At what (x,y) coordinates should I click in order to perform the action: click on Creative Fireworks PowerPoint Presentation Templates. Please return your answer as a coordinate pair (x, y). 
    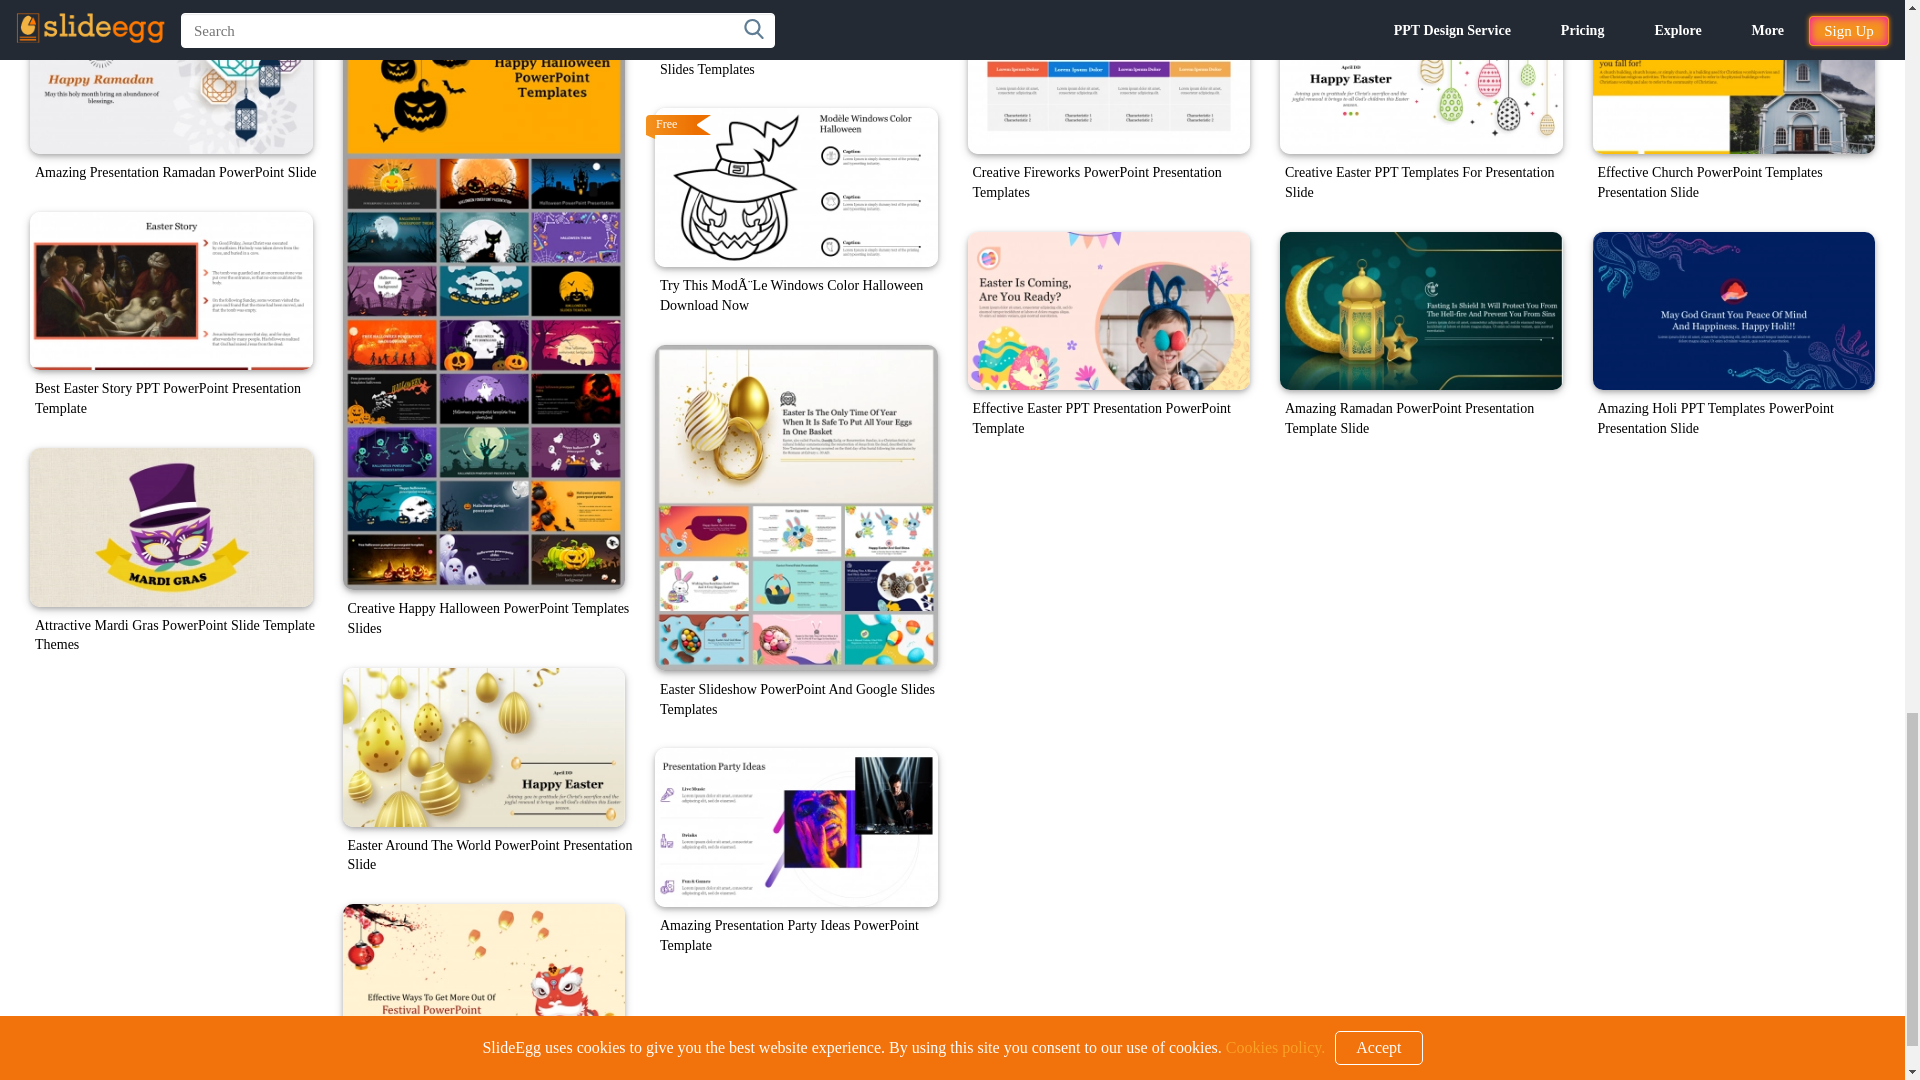
    Looking at the image, I should click on (1109, 77).